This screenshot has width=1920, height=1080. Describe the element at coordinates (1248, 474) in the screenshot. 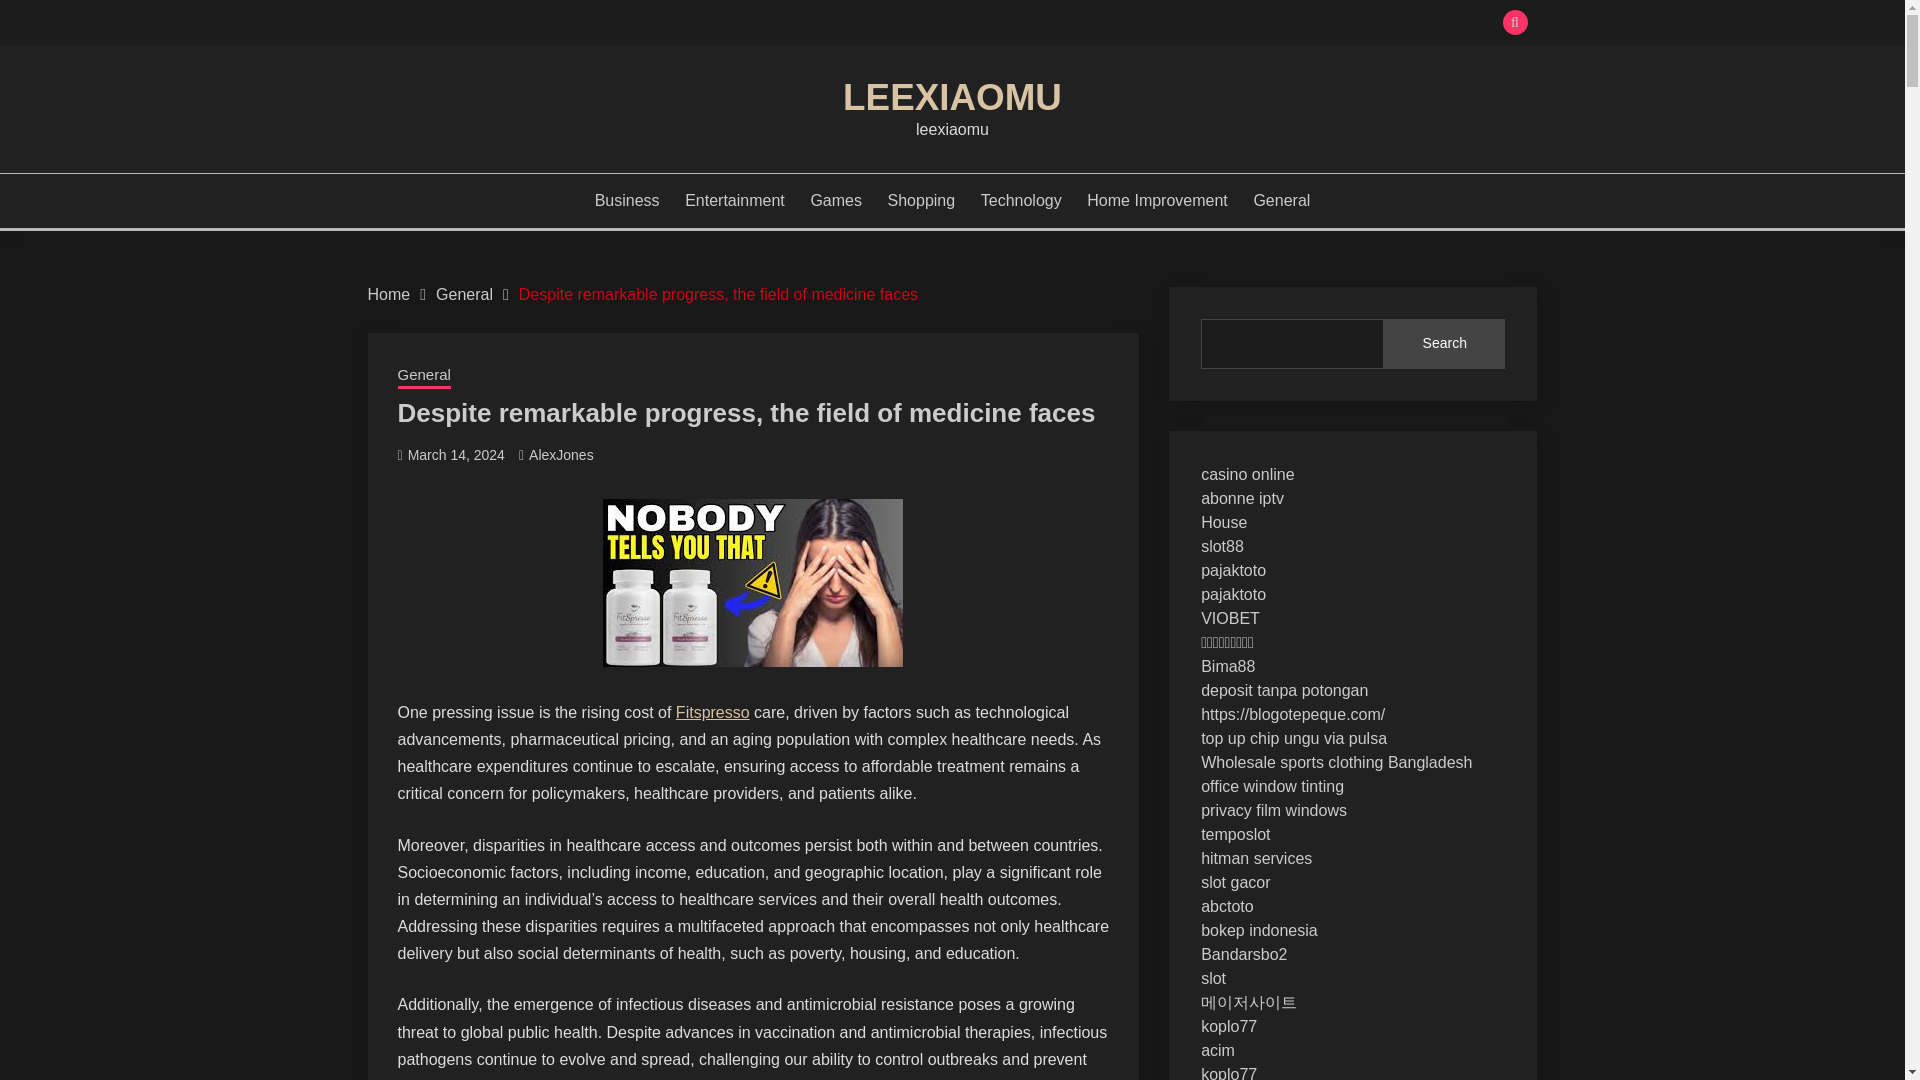

I see `casino online` at that location.